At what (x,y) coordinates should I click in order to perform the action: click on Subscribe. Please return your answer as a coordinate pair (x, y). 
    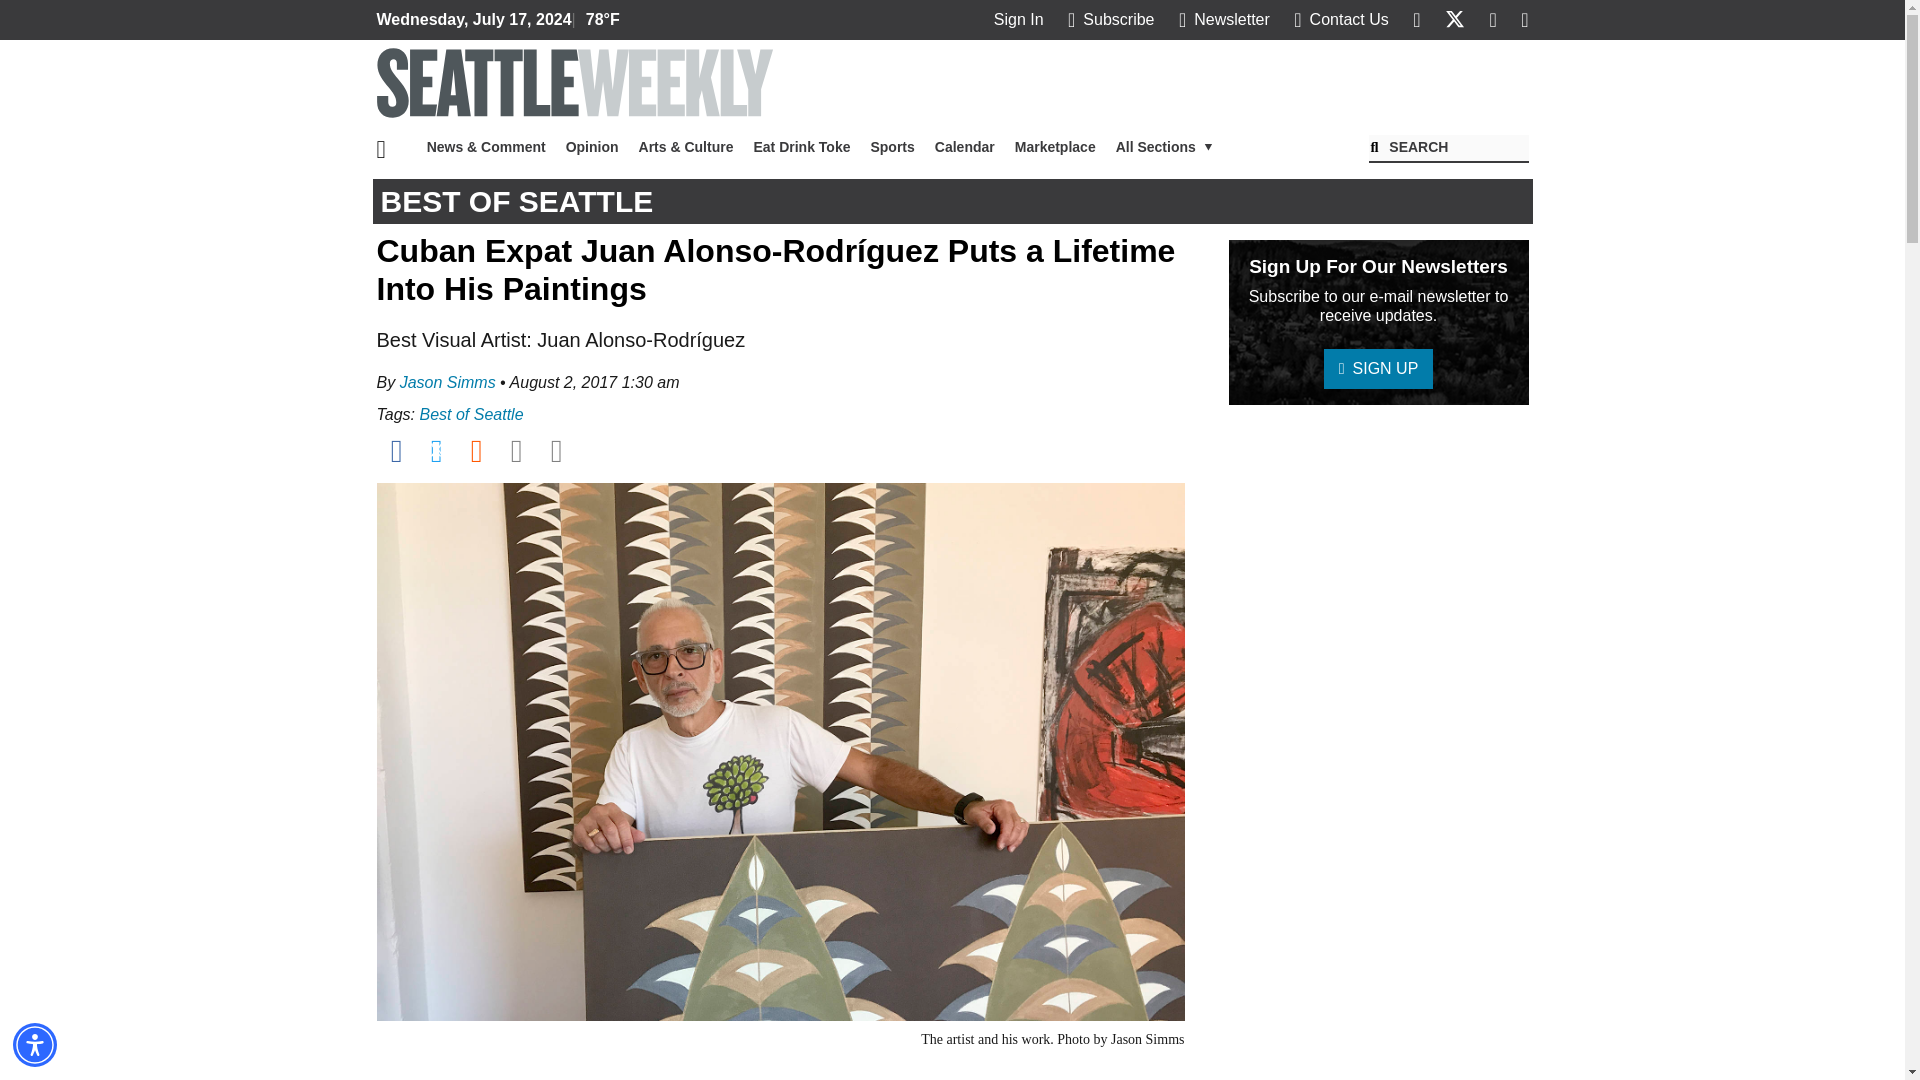
    Looking at the image, I should click on (1110, 19).